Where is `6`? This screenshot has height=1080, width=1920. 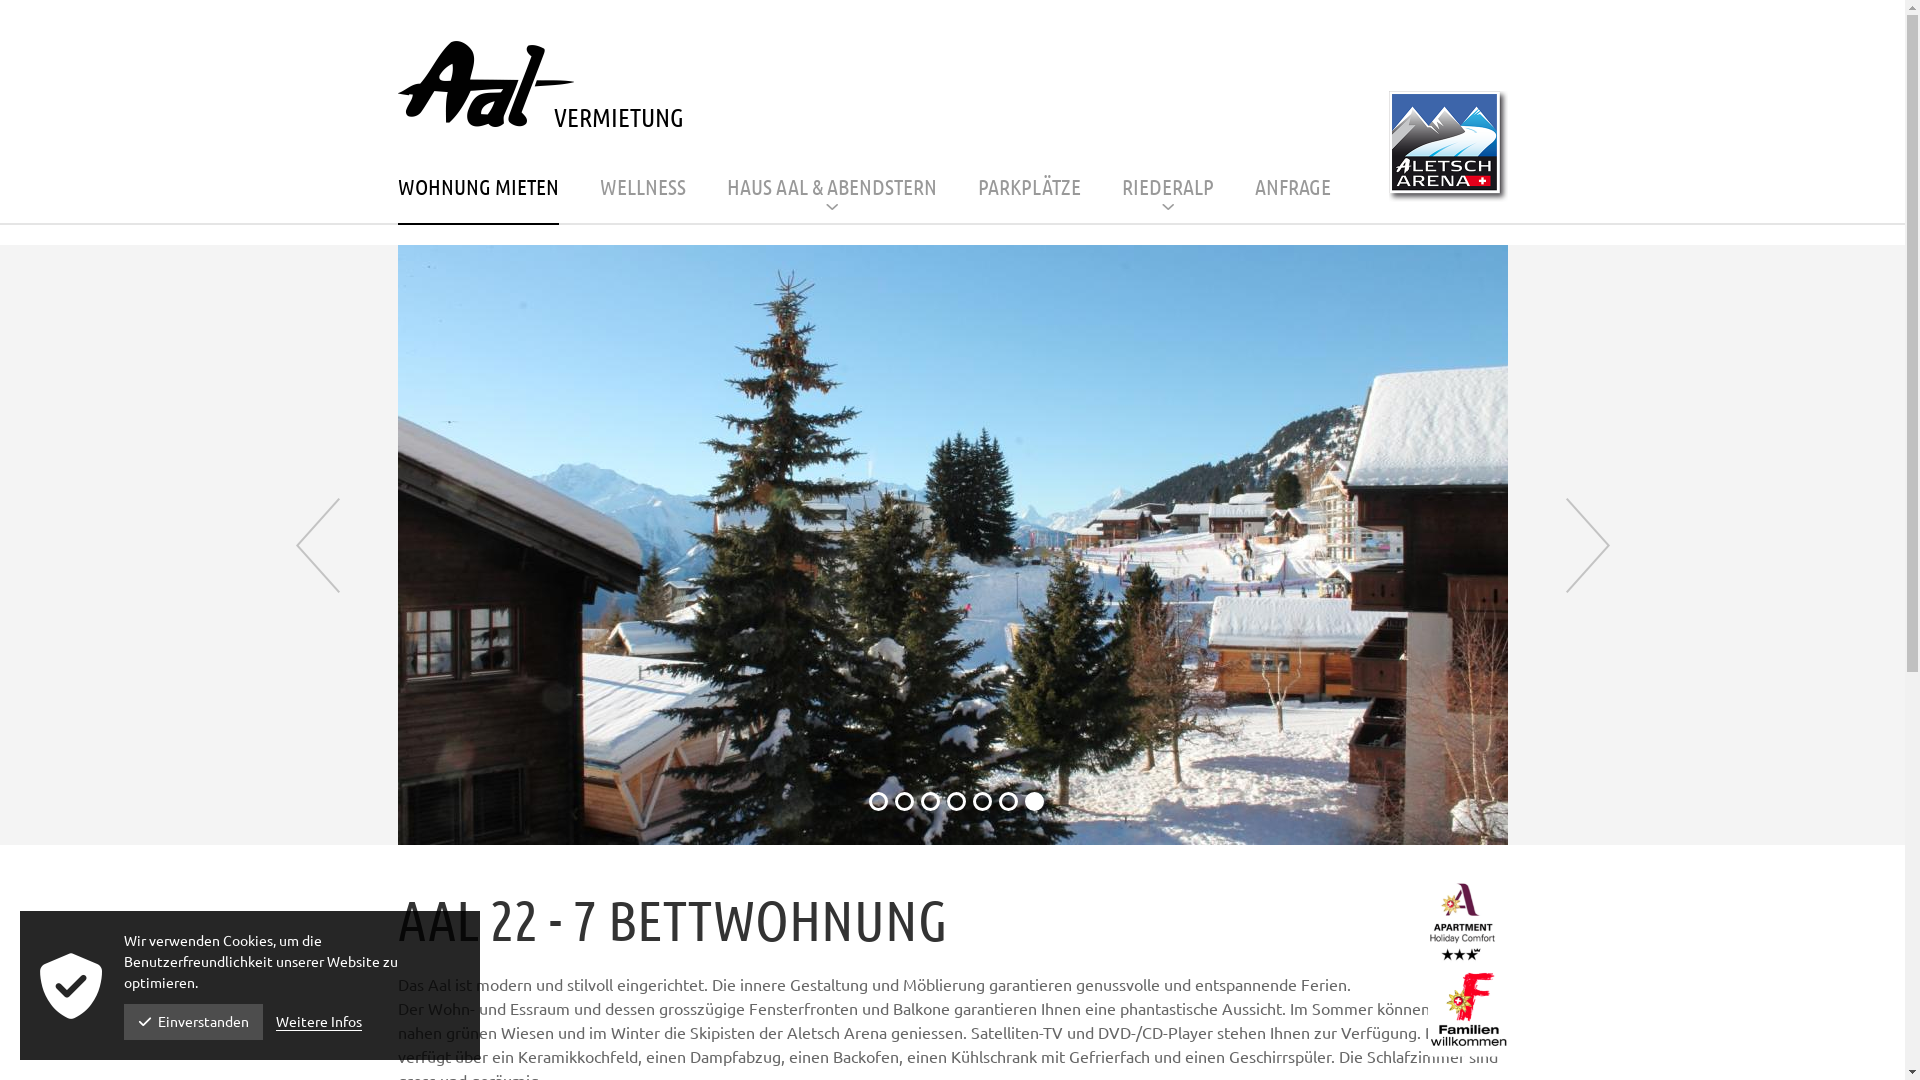
6 is located at coordinates (1008, 802).